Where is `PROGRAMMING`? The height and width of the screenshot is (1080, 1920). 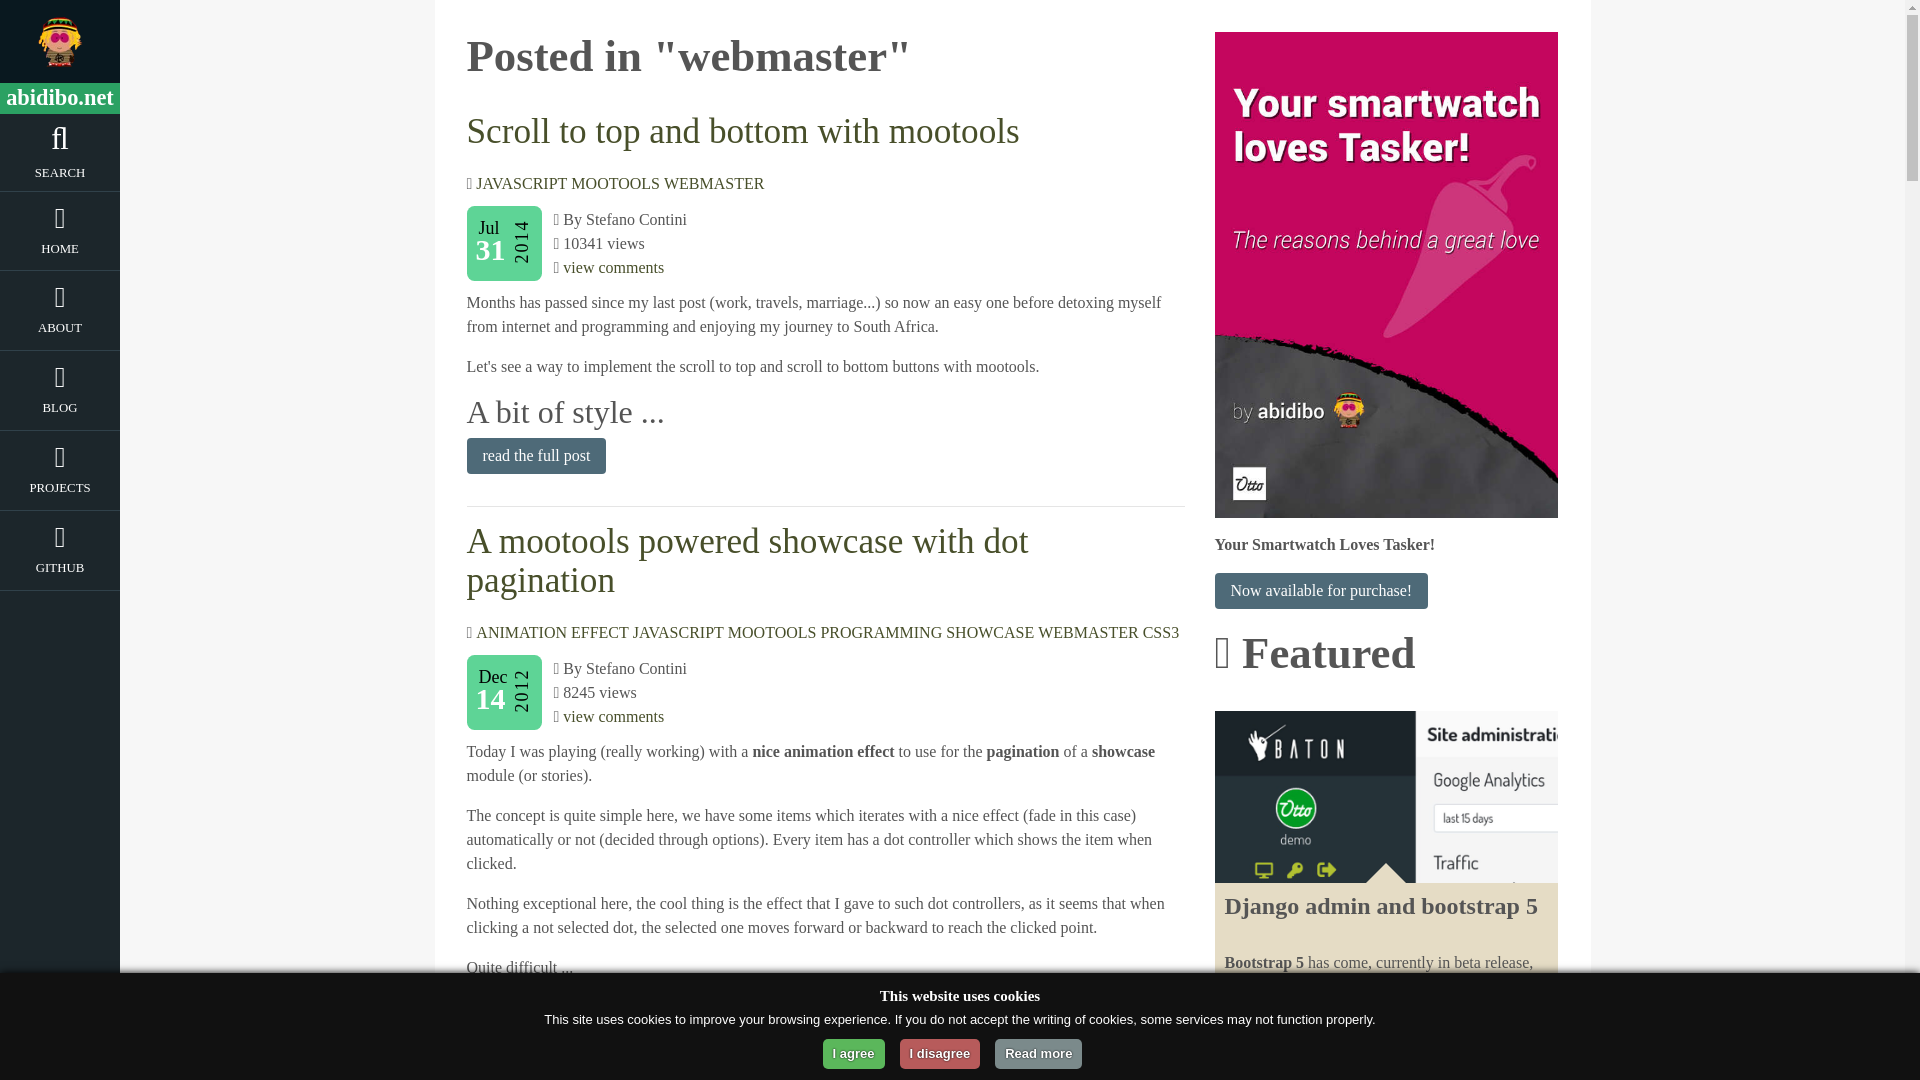 PROGRAMMING is located at coordinates (880, 632).